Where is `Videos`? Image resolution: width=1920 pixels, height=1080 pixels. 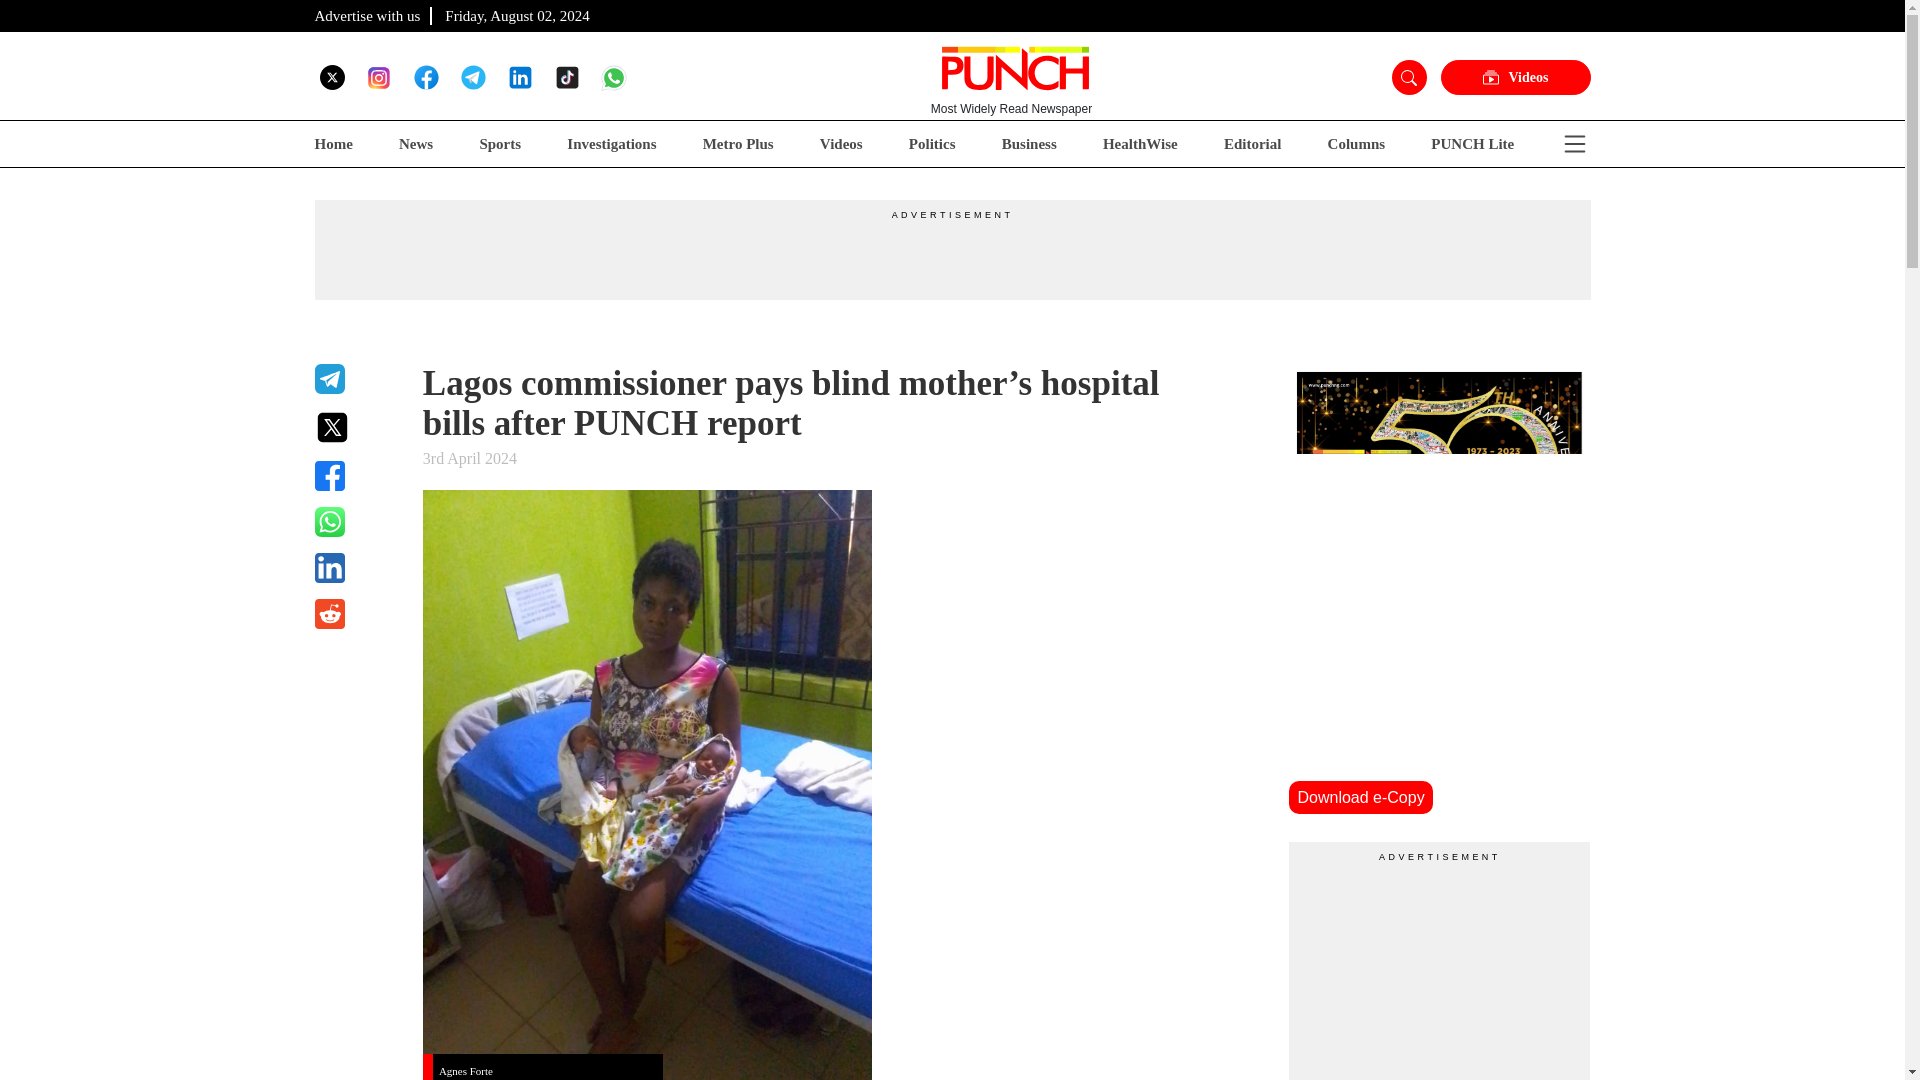
Videos is located at coordinates (840, 144).